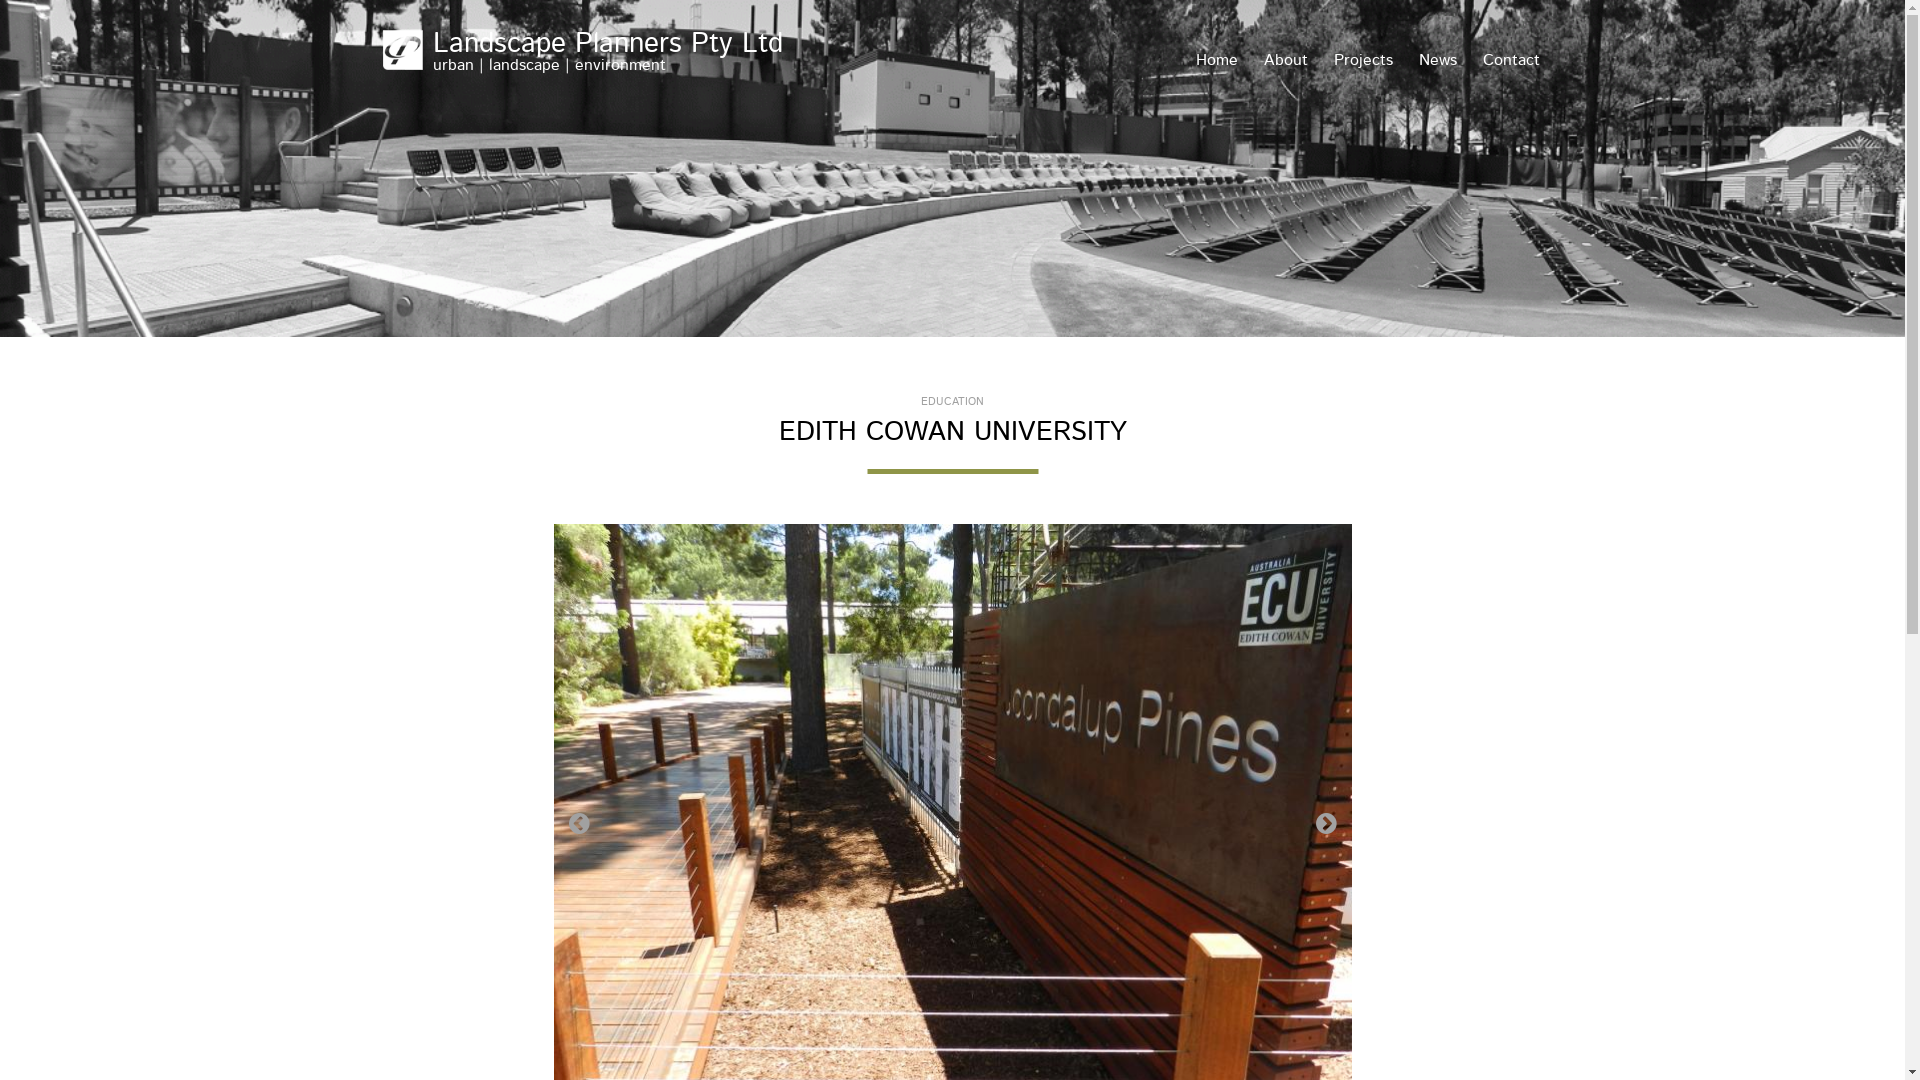 The width and height of the screenshot is (1920, 1080). Describe the element at coordinates (1512, 62) in the screenshot. I see `Contact` at that location.